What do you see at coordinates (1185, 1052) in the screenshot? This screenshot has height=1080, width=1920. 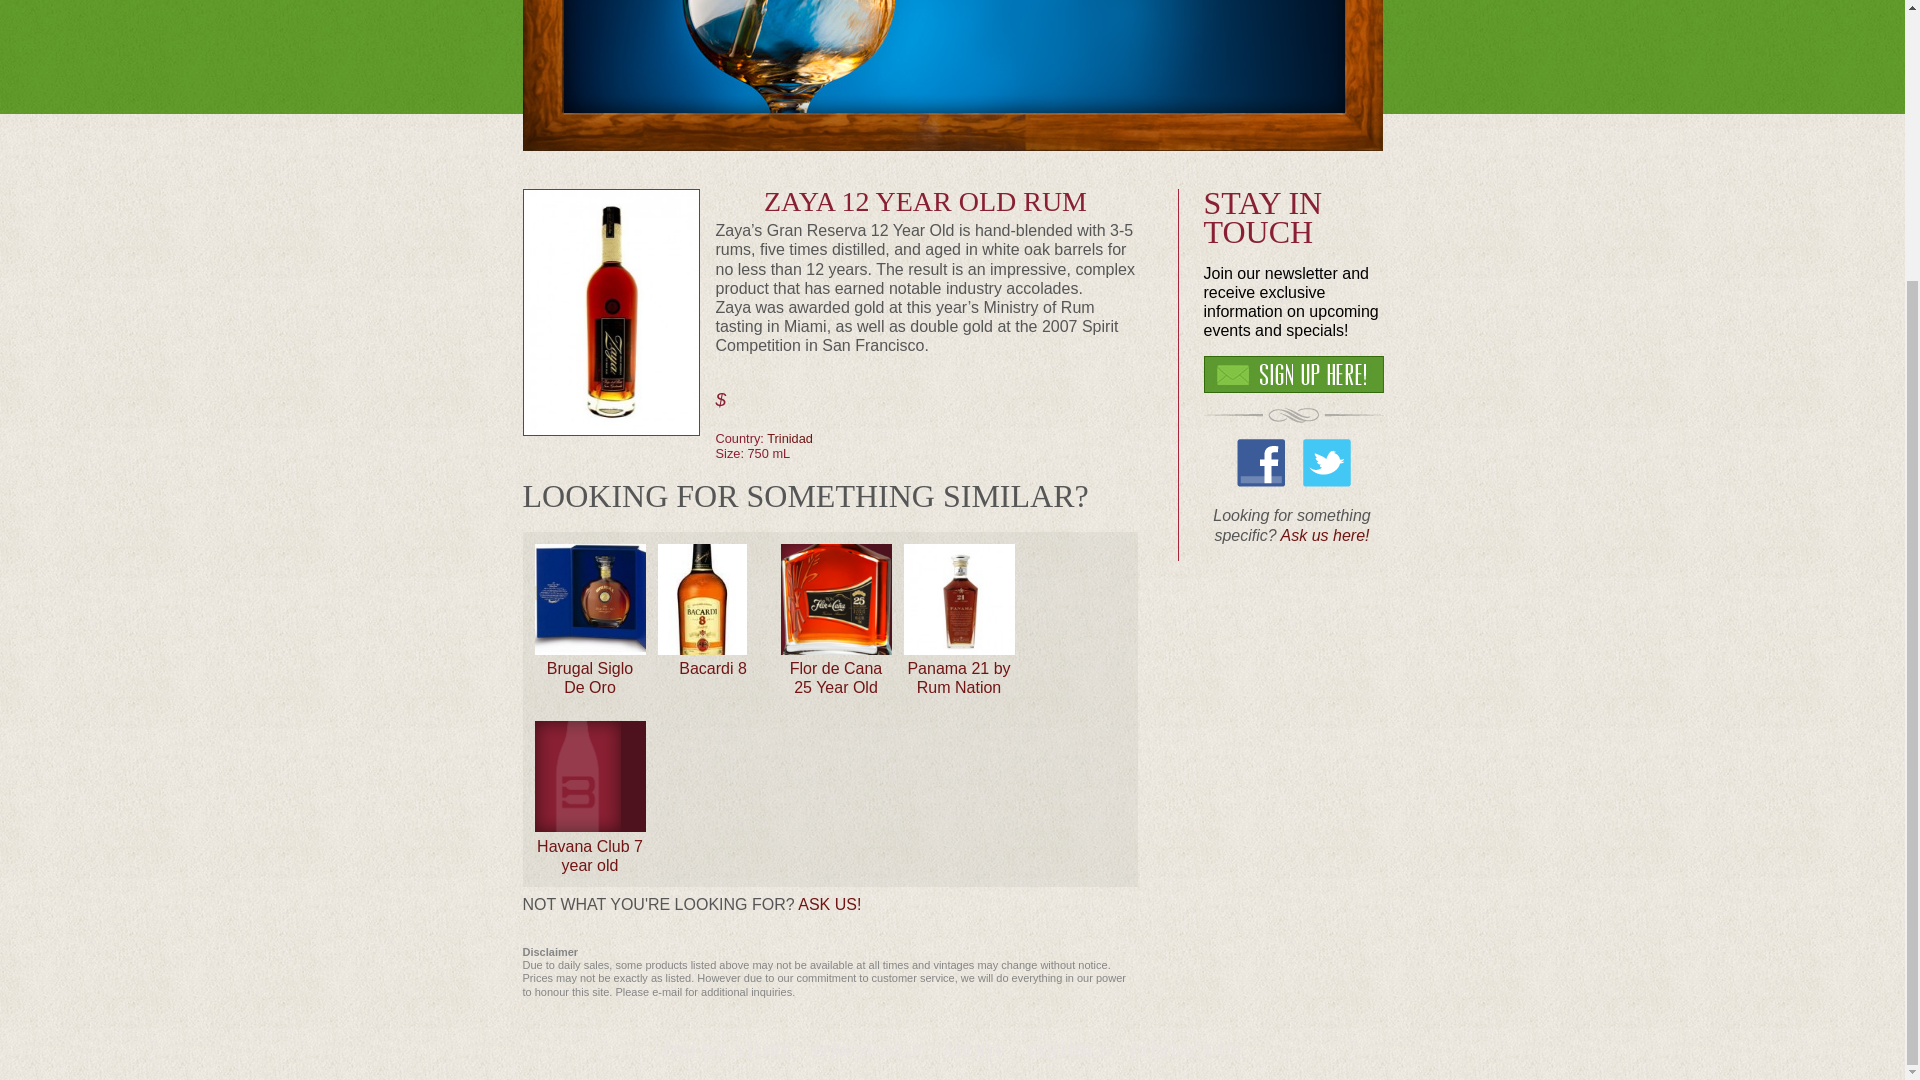 I see `CONTACT US` at bounding box center [1185, 1052].